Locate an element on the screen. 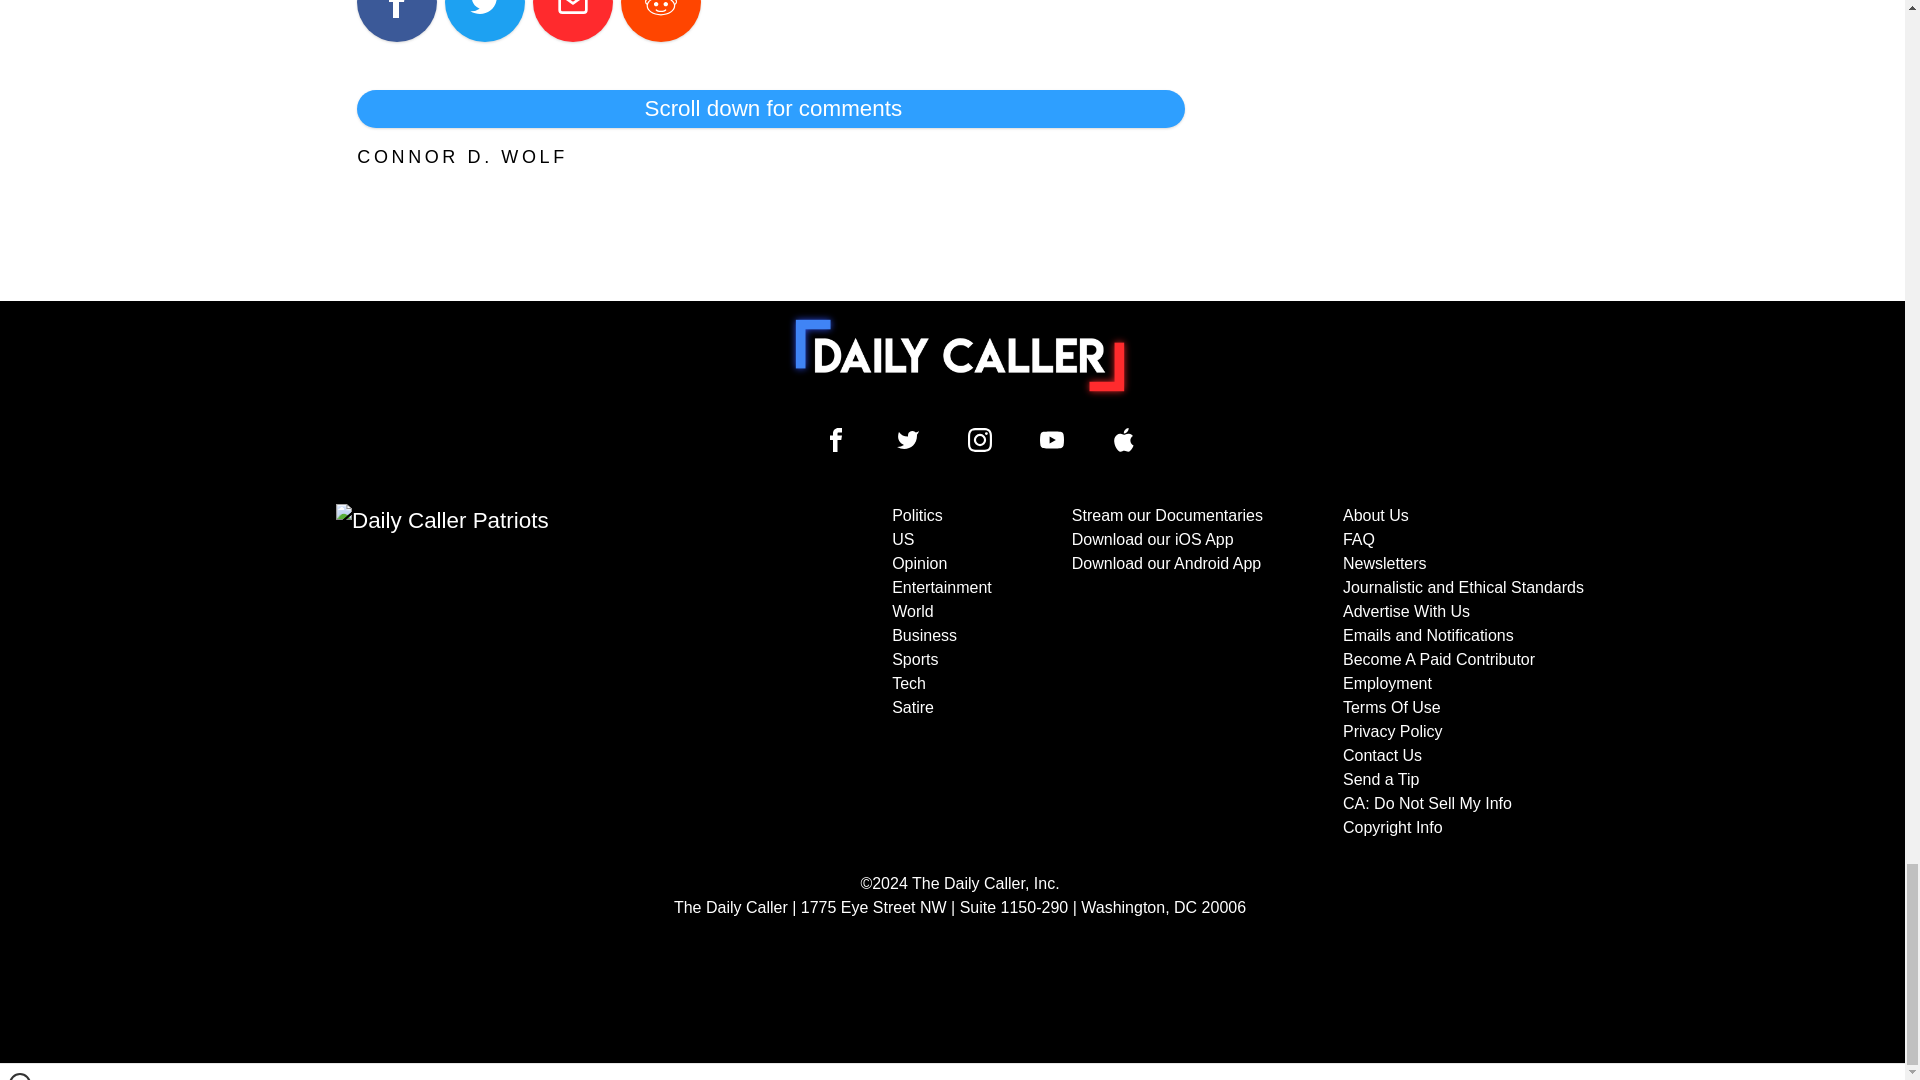 Image resolution: width=1920 pixels, height=1080 pixels. Scroll down for comments is located at coordinates (770, 108).